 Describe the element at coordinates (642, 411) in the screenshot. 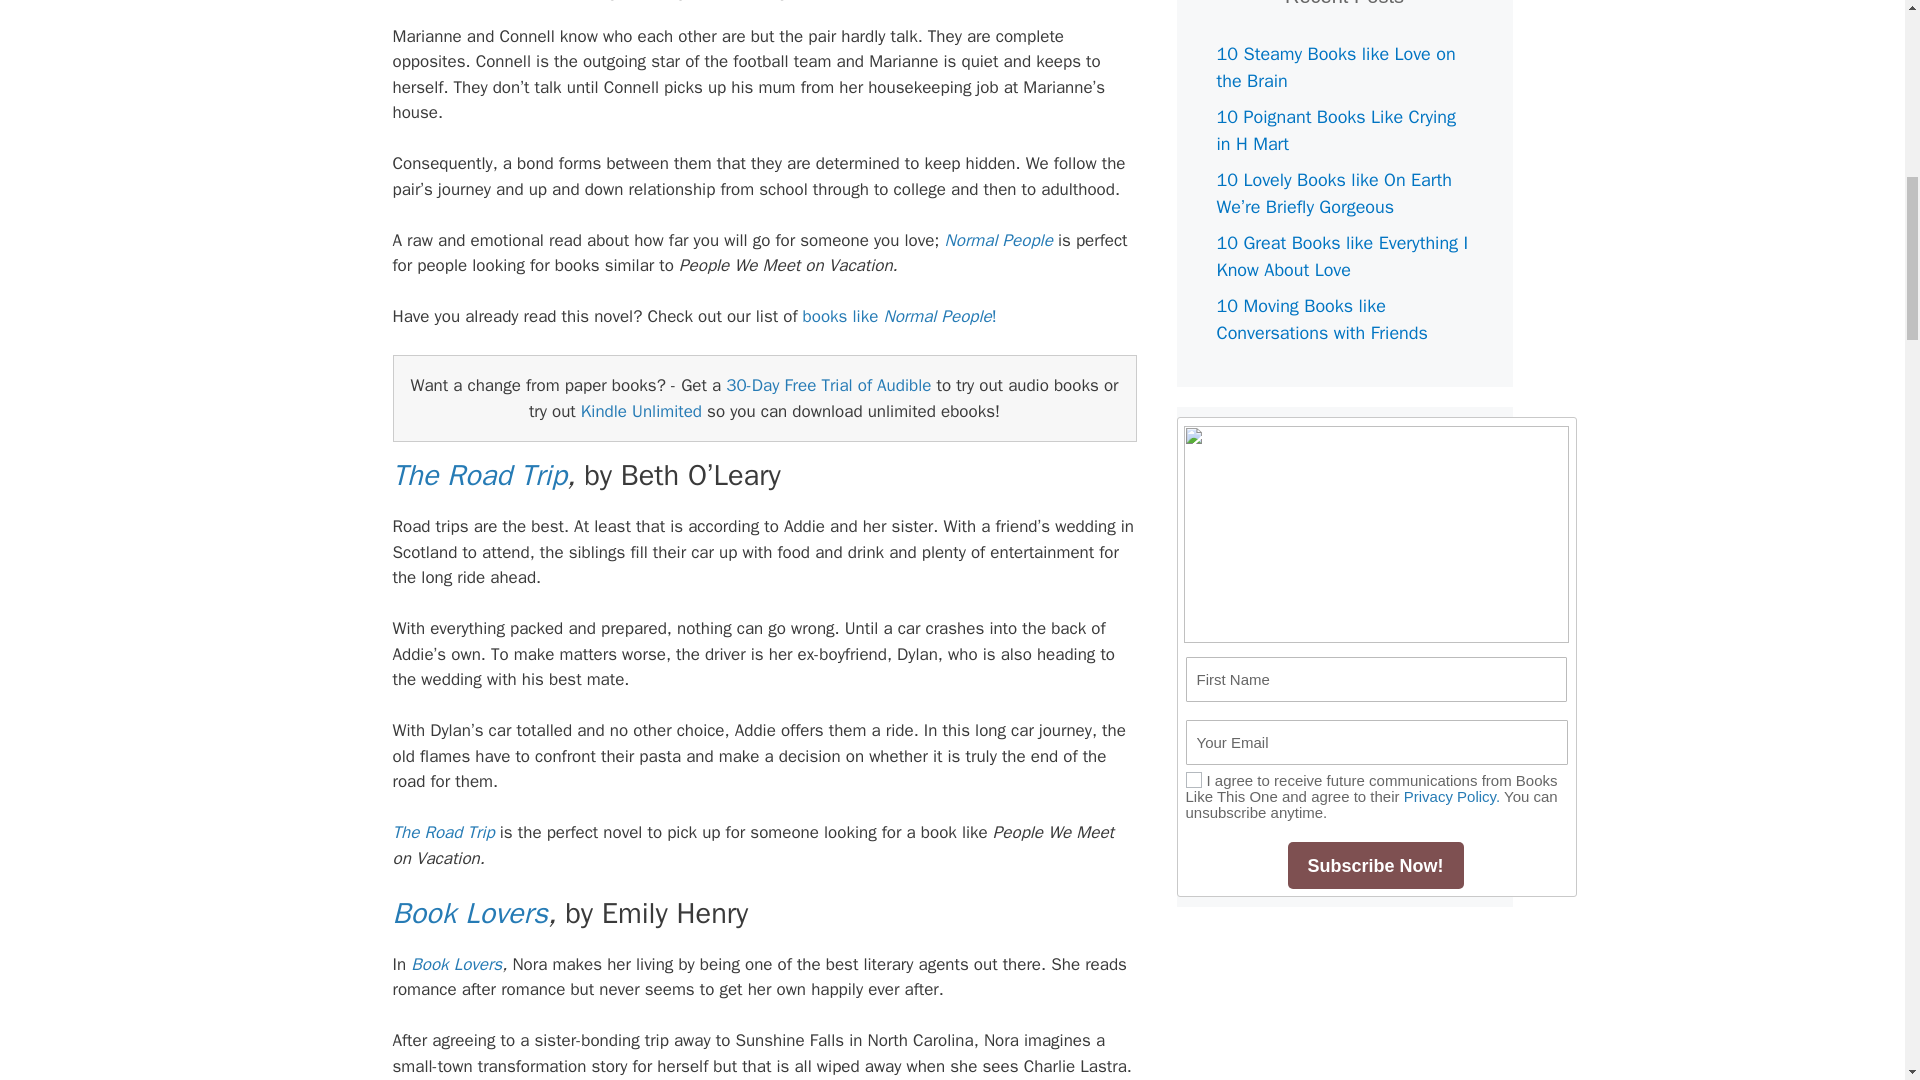

I see `Kindle Unlimited` at that location.